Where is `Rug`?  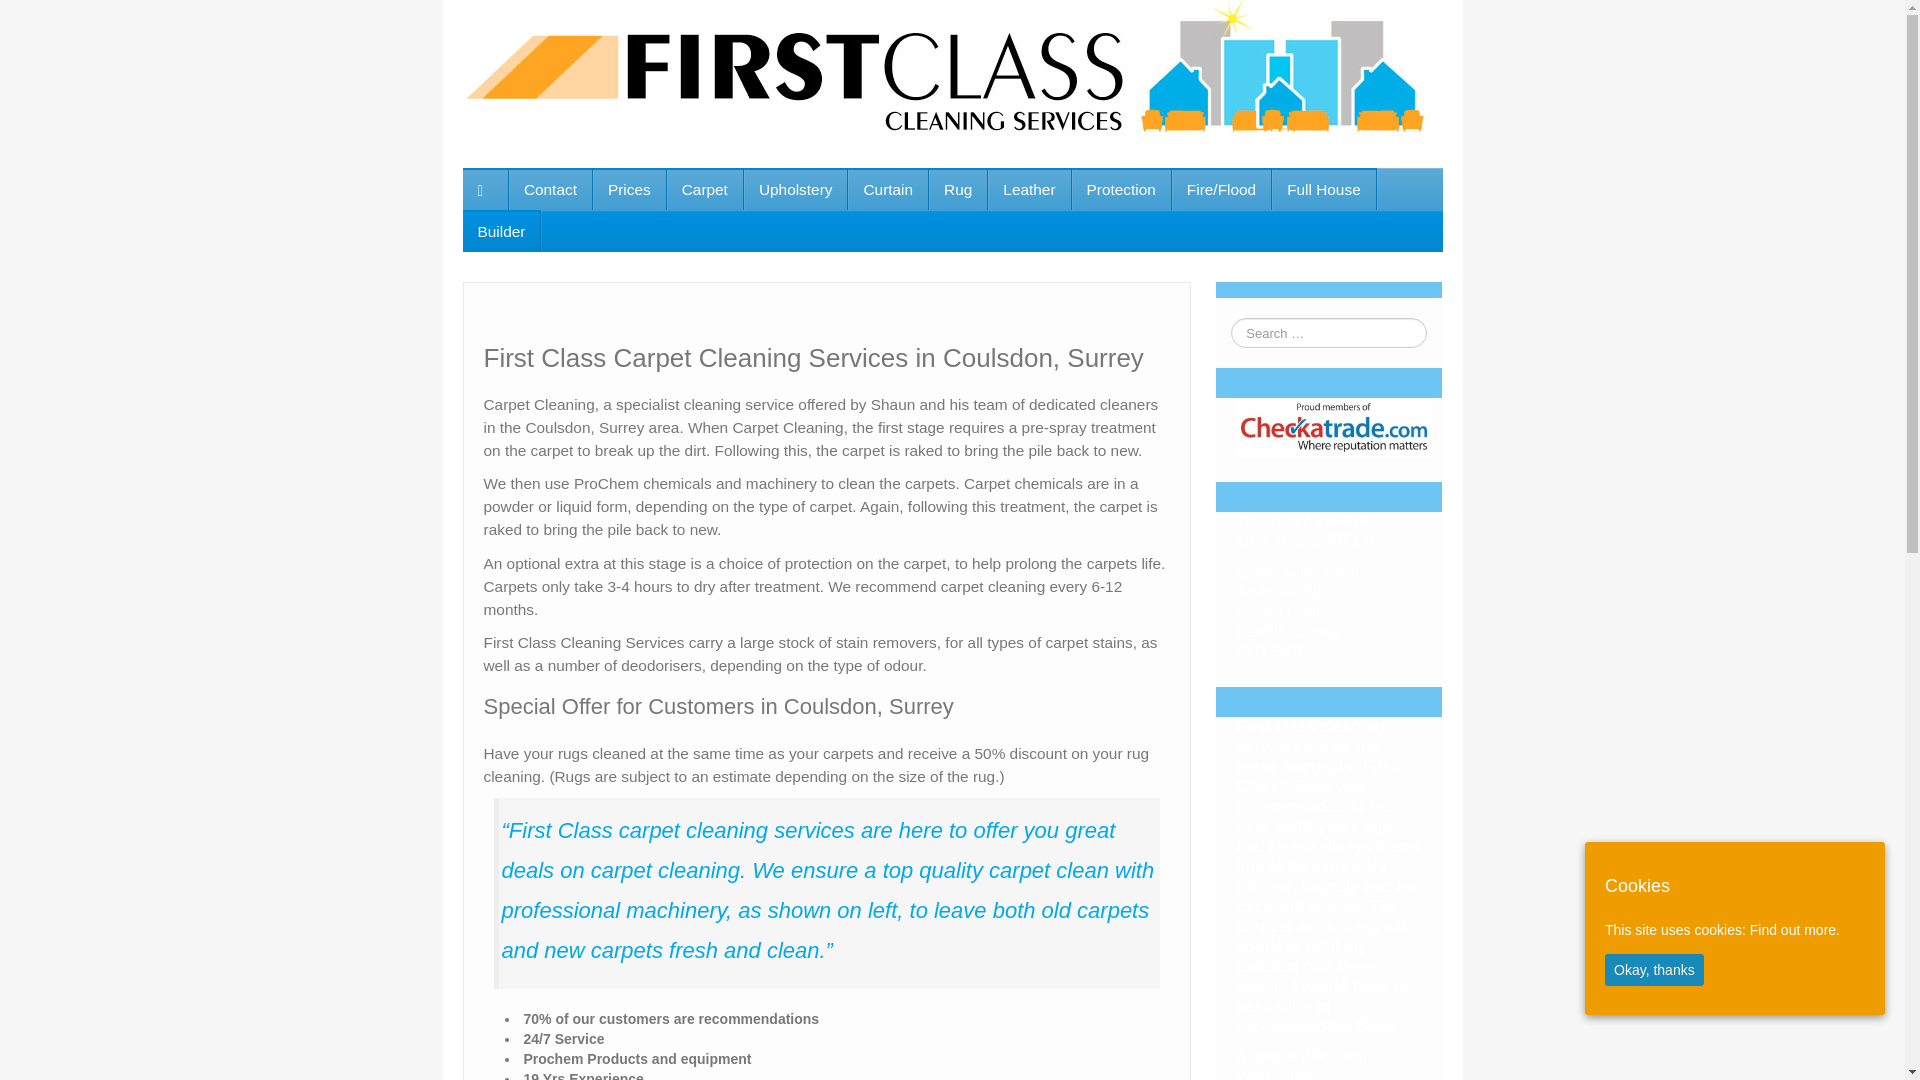 Rug is located at coordinates (958, 188).